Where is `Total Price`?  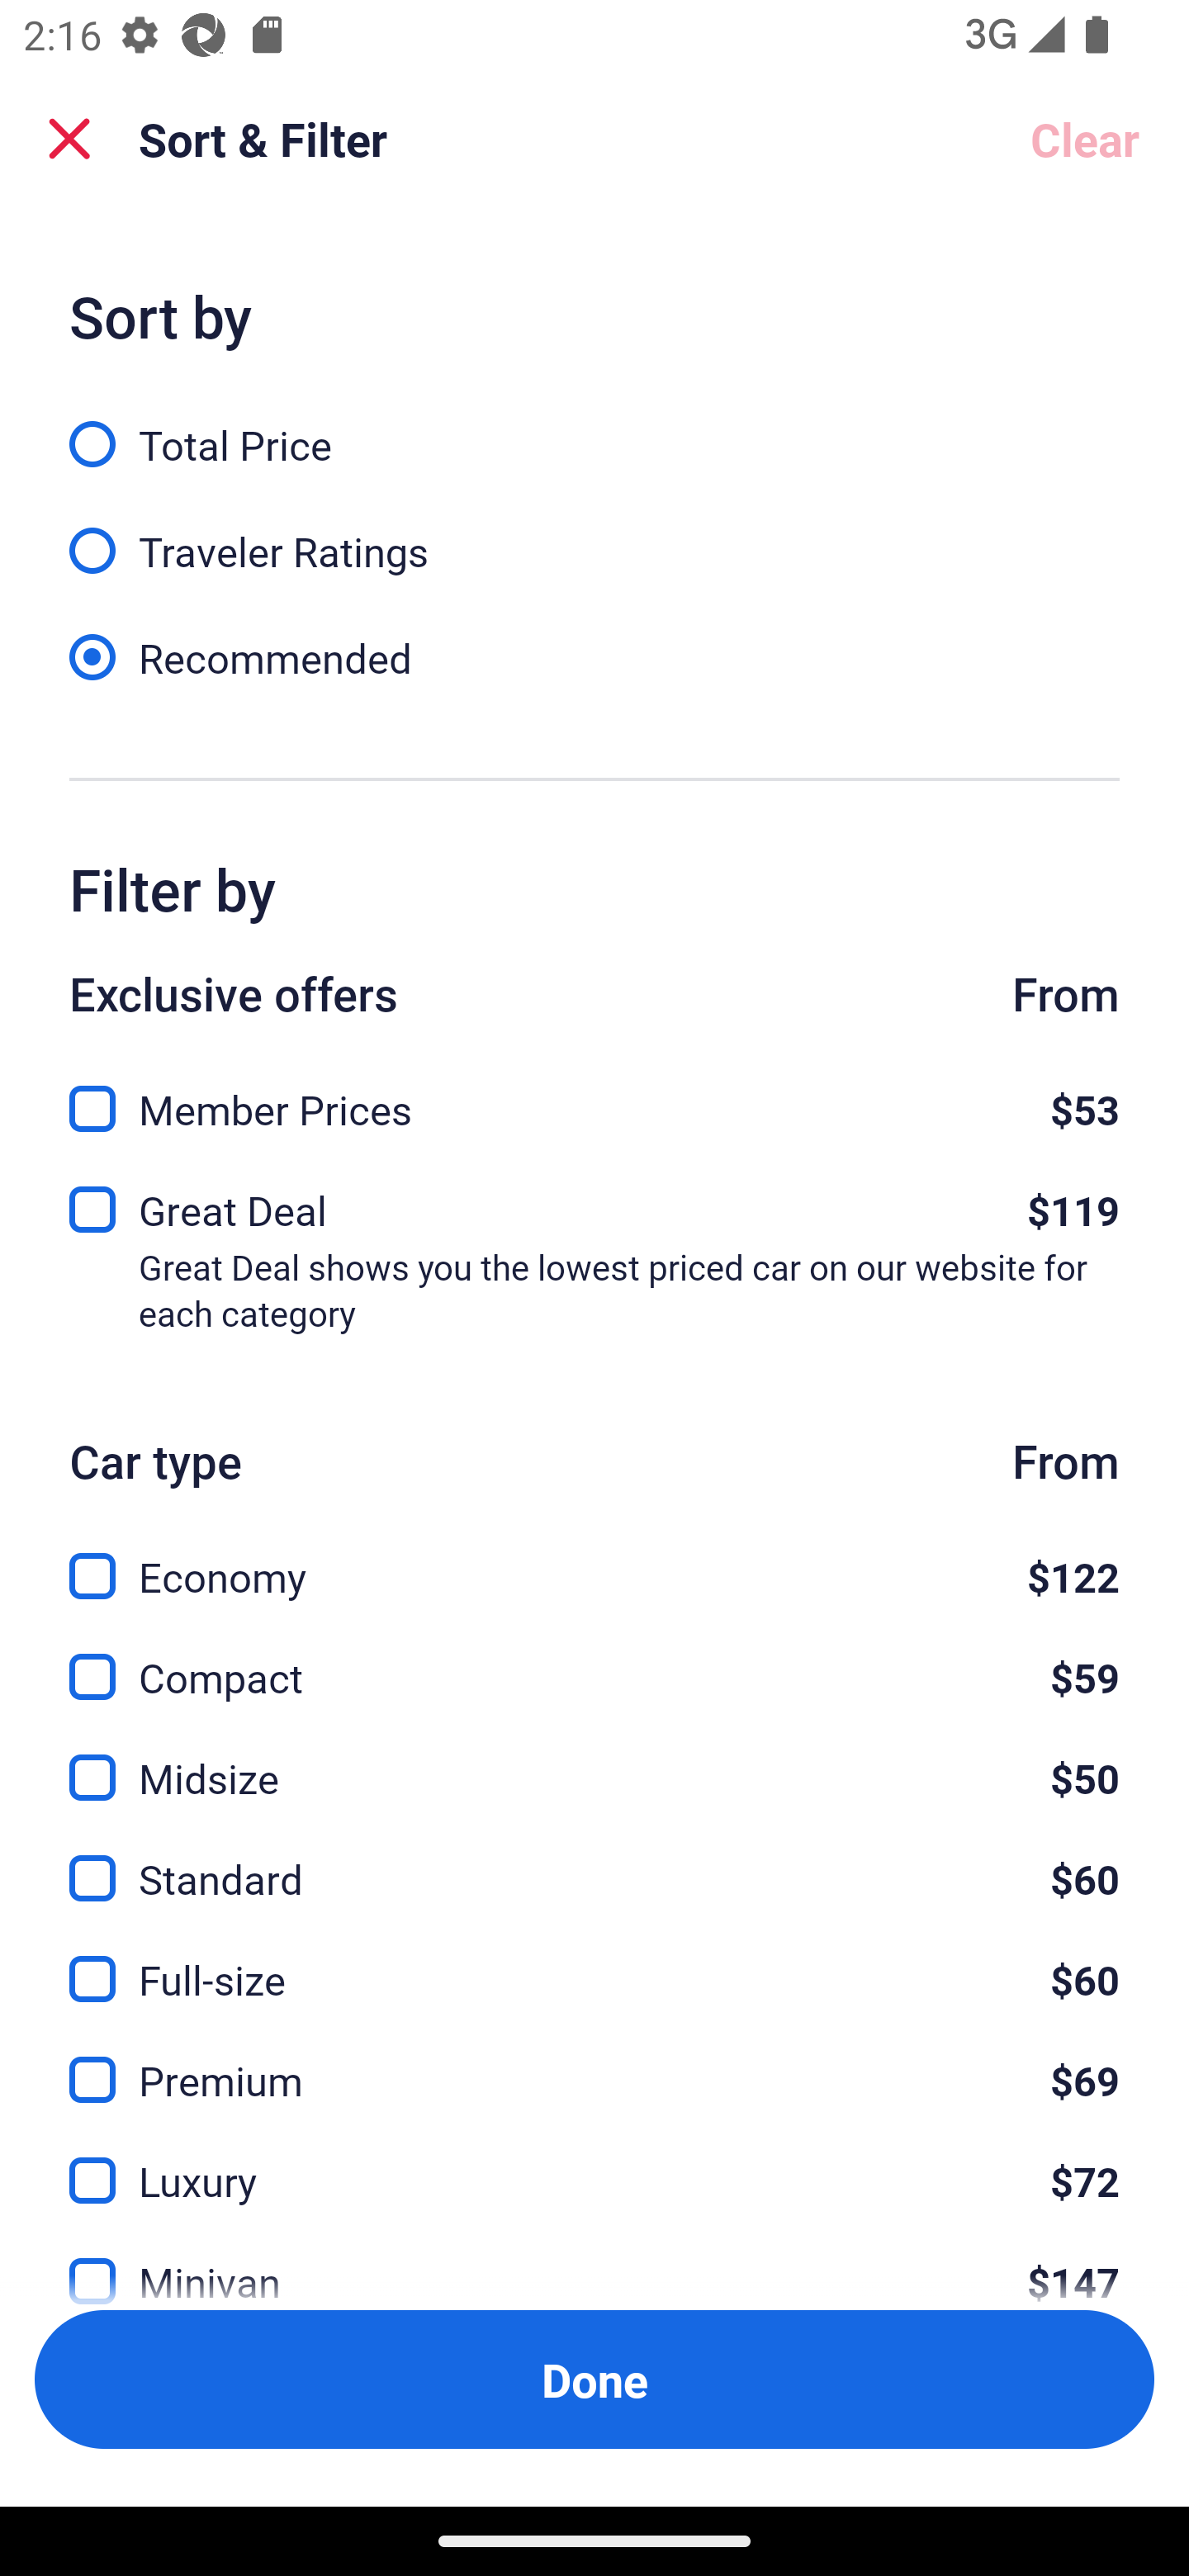 Total Price is located at coordinates (594, 426).